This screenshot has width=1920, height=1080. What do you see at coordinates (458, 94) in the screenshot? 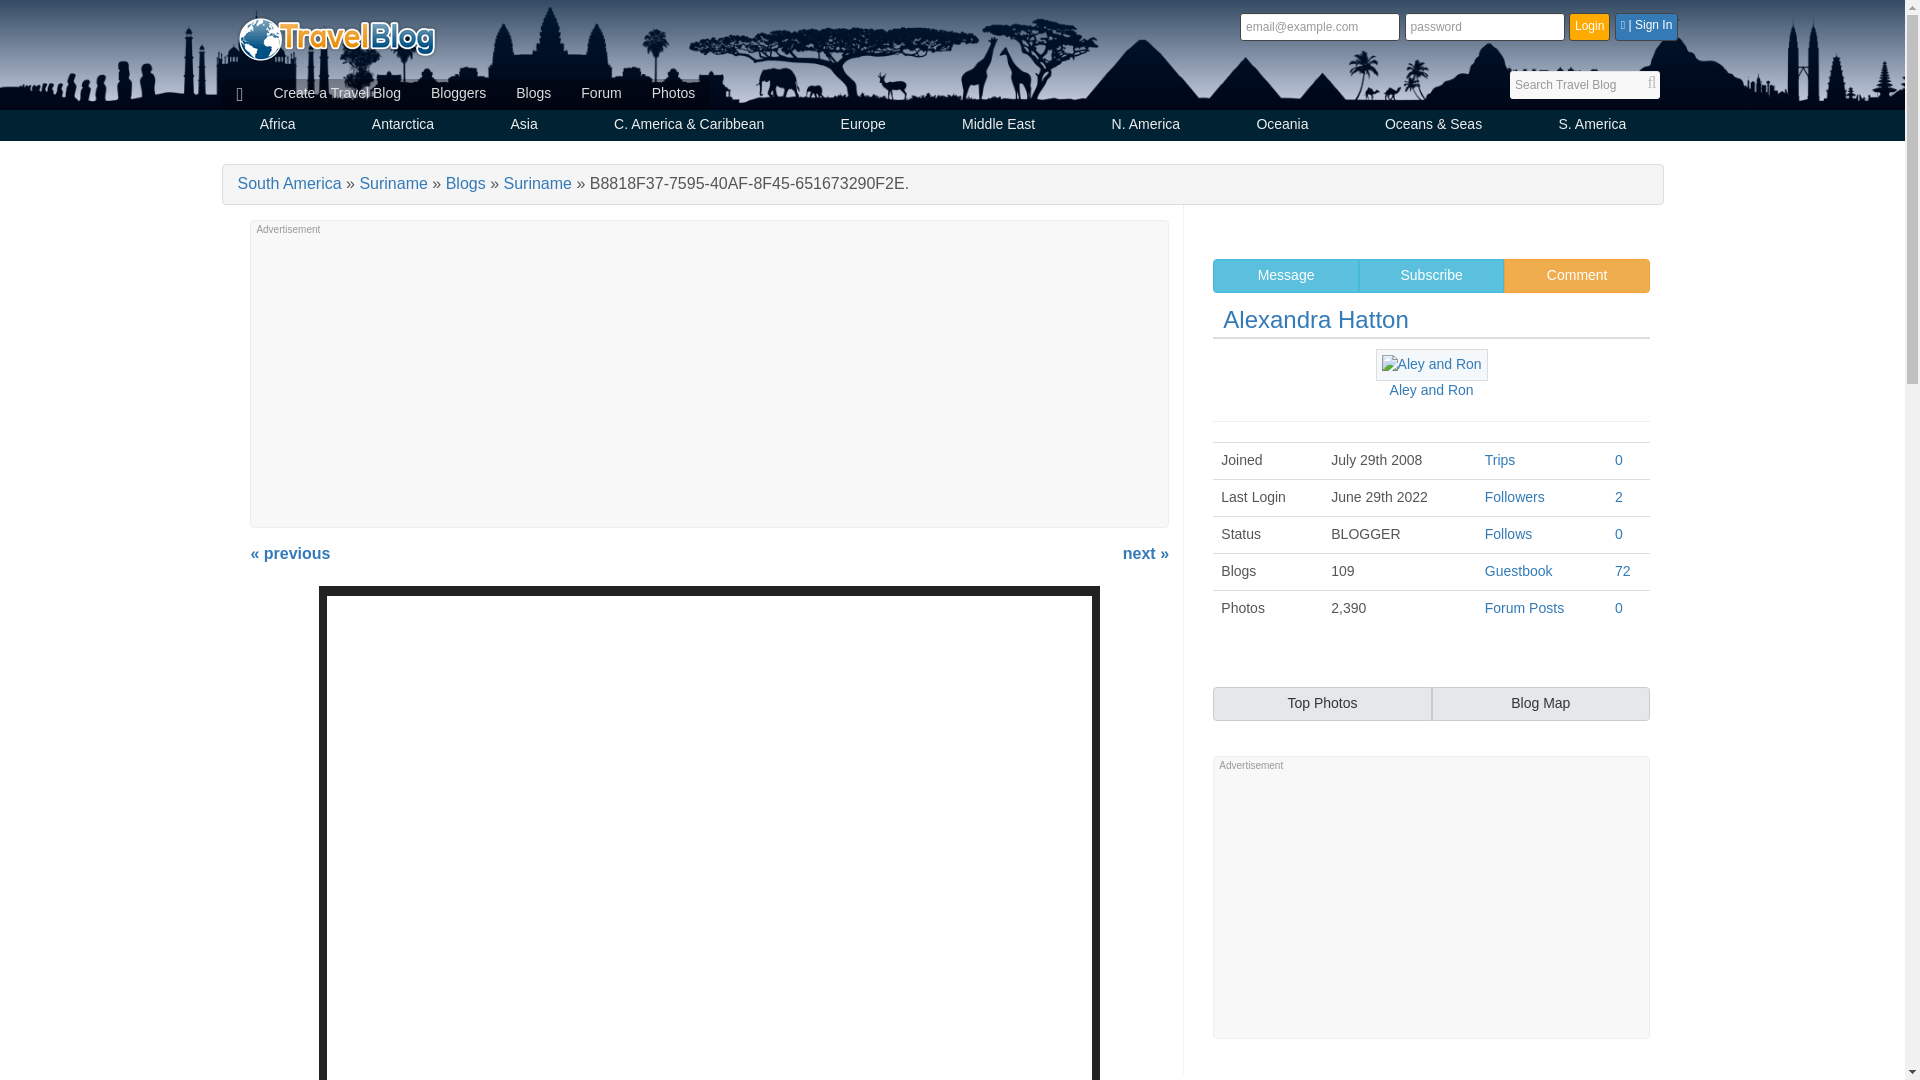
I see `Bloggers` at bounding box center [458, 94].